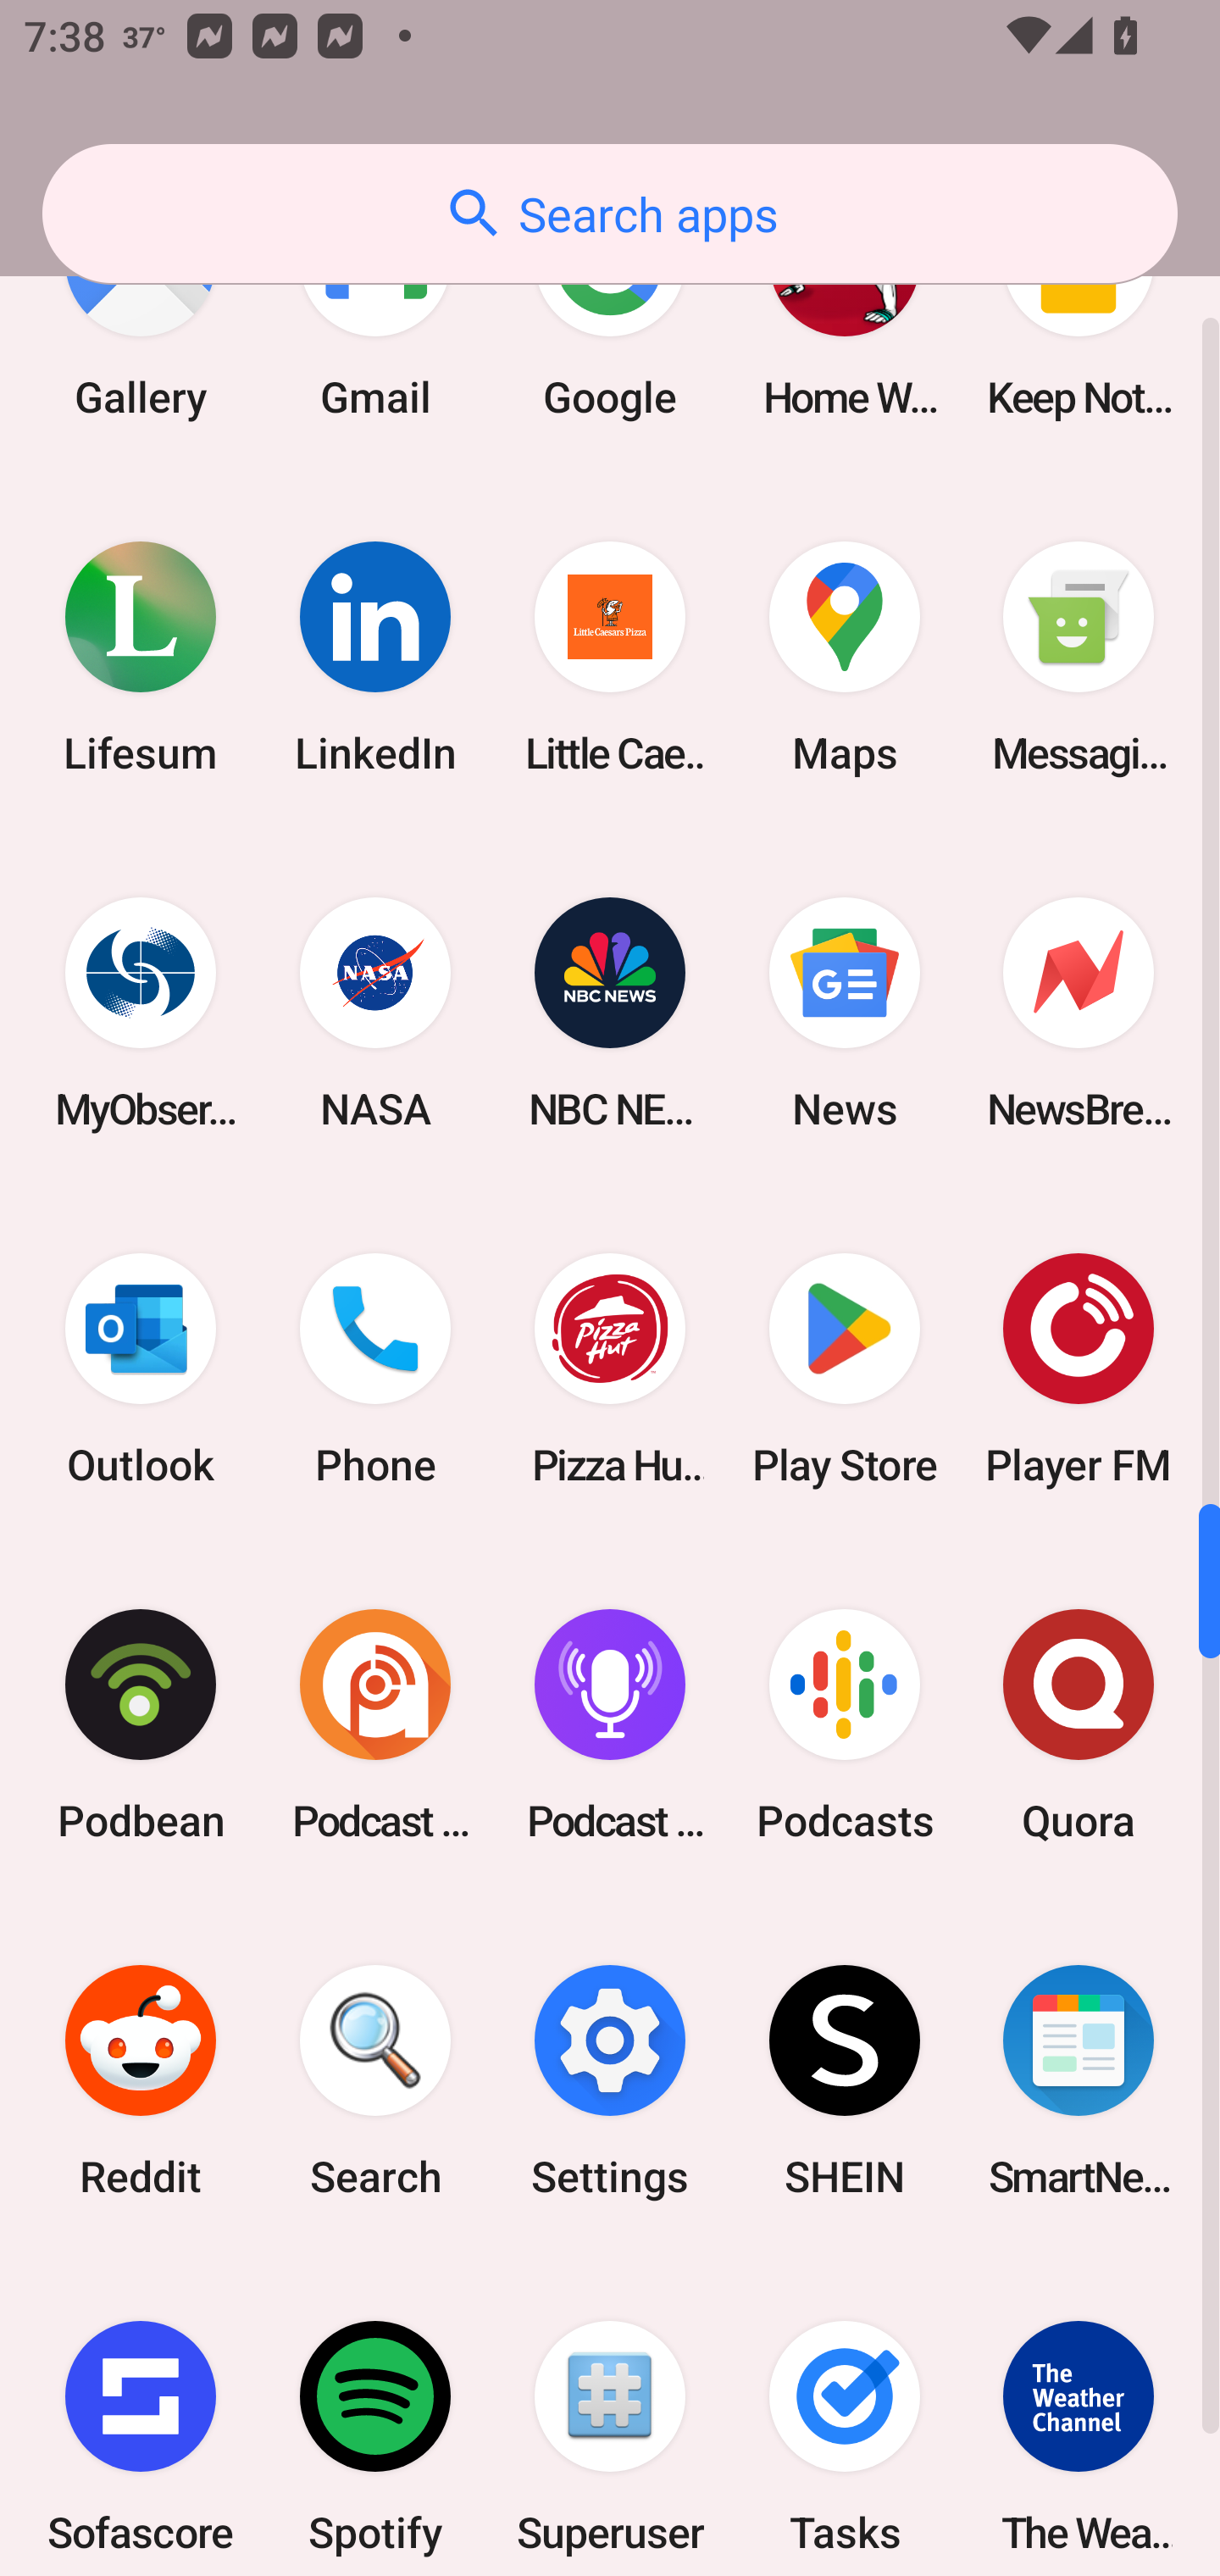 The image size is (1220, 2576). Describe the element at coordinates (610, 214) in the screenshot. I see `  Search apps` at that location.